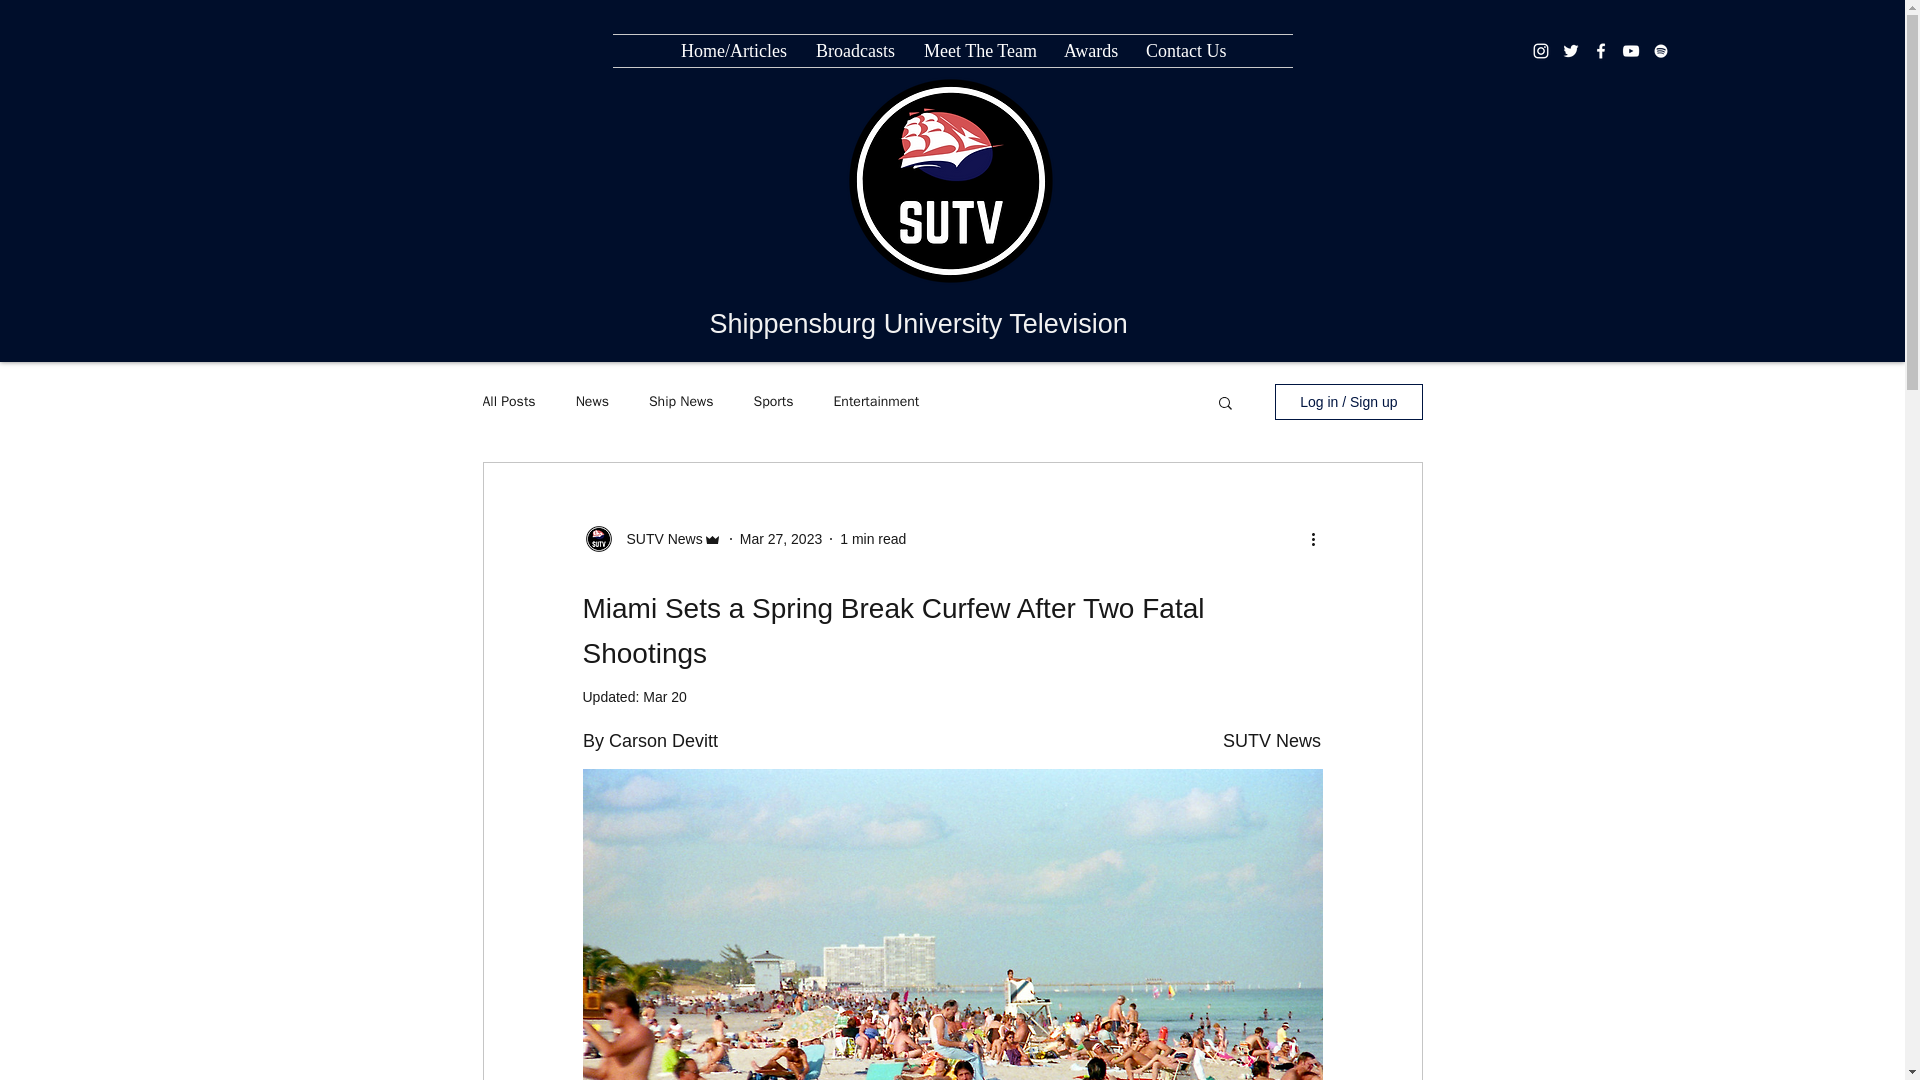 This screenshot has height=1080, width=1920. Describe the element at coordinates (1089, 50) in the screenshot. I see `Awards` at that location.